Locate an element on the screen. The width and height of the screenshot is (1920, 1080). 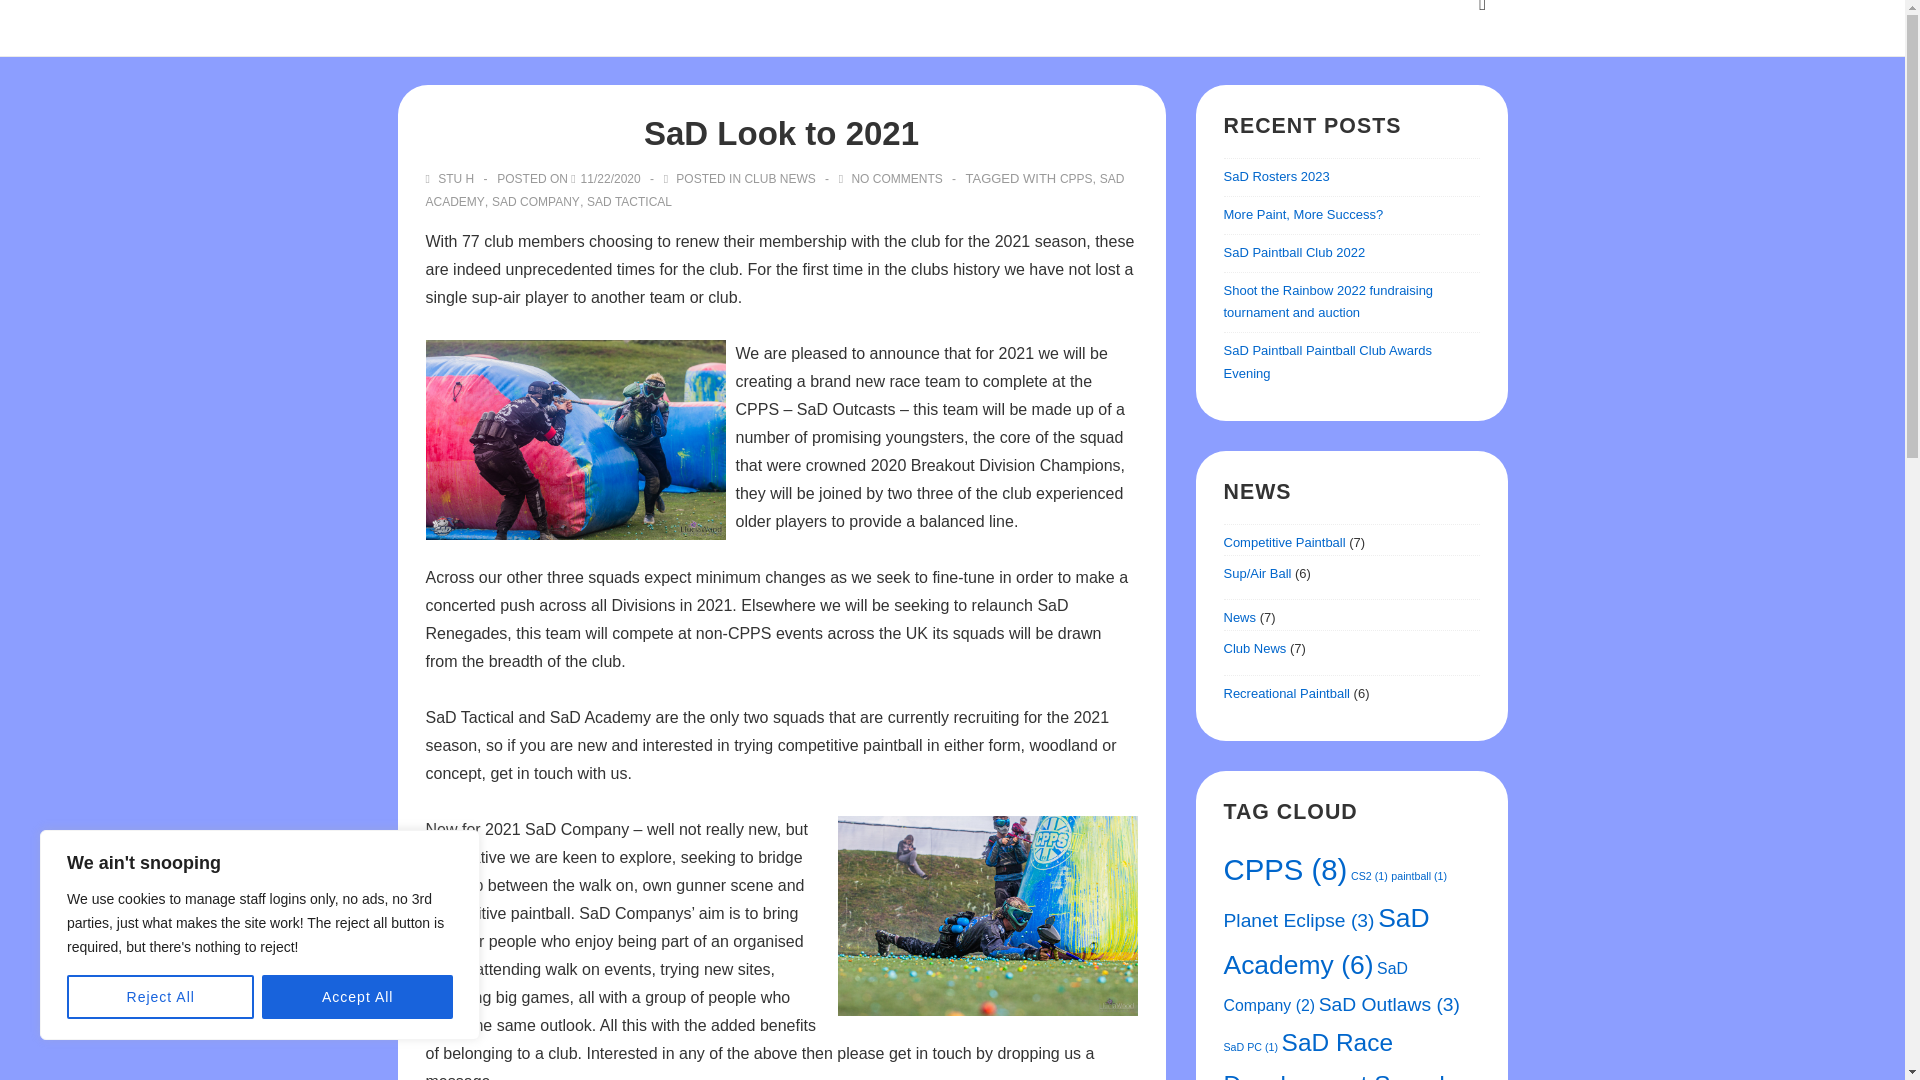
More Paint, More Success? is located at coordinates (1304, 214).